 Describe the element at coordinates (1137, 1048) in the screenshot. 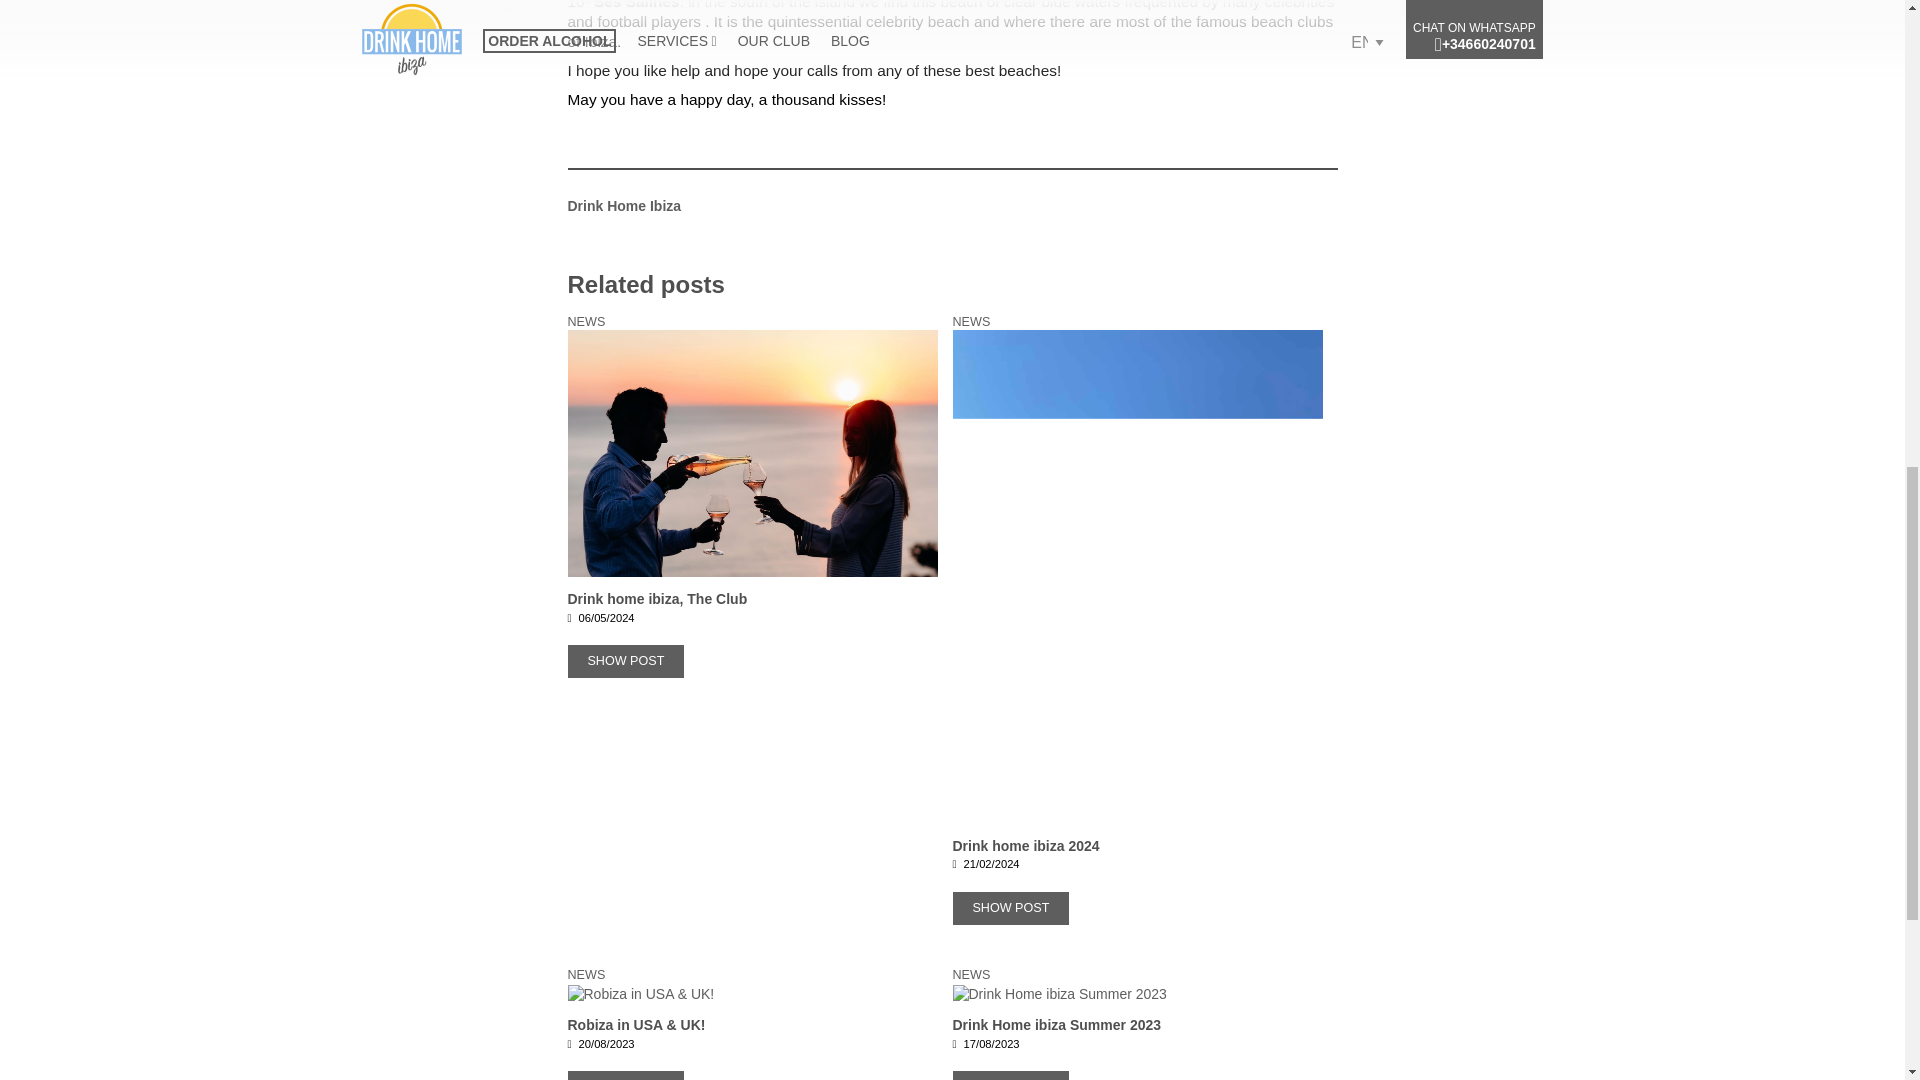

I see `Drink Home ibiza Summer 2023` at that location.